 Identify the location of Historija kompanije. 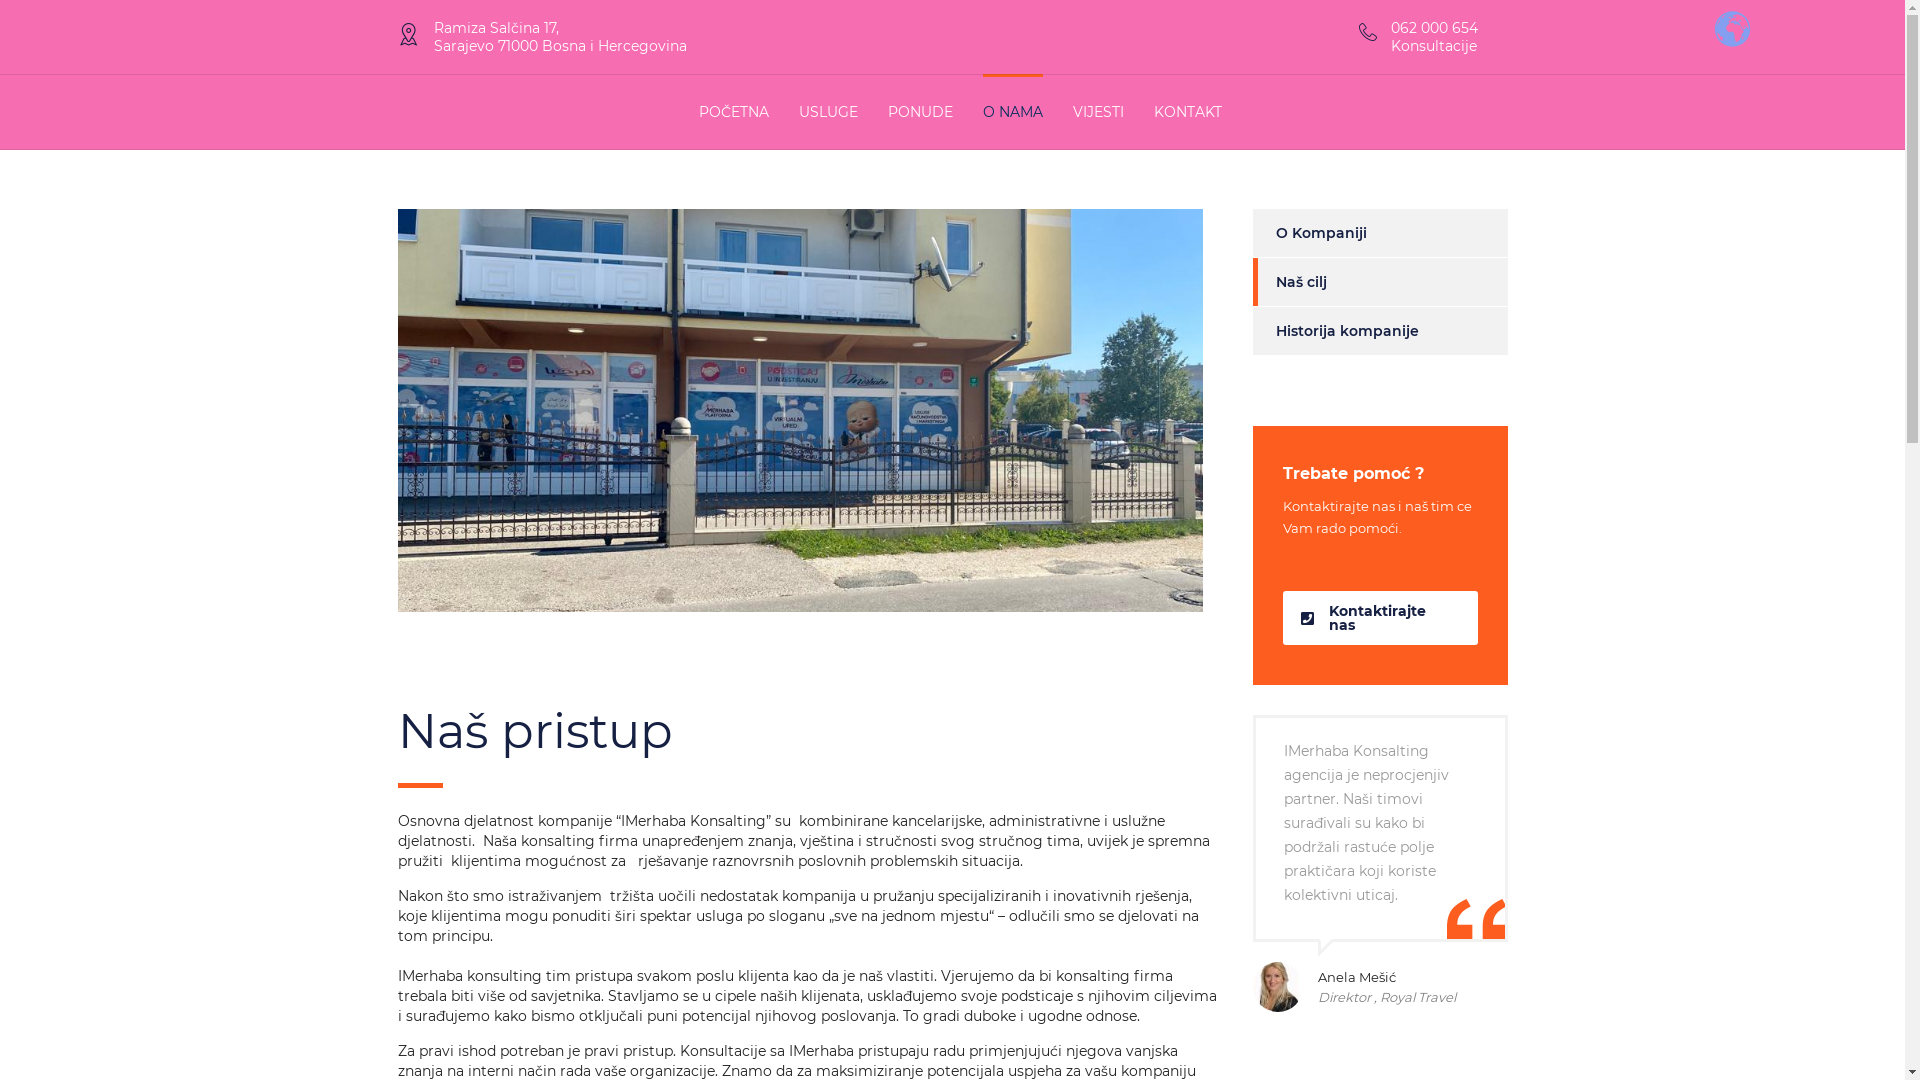
(1335, 331).